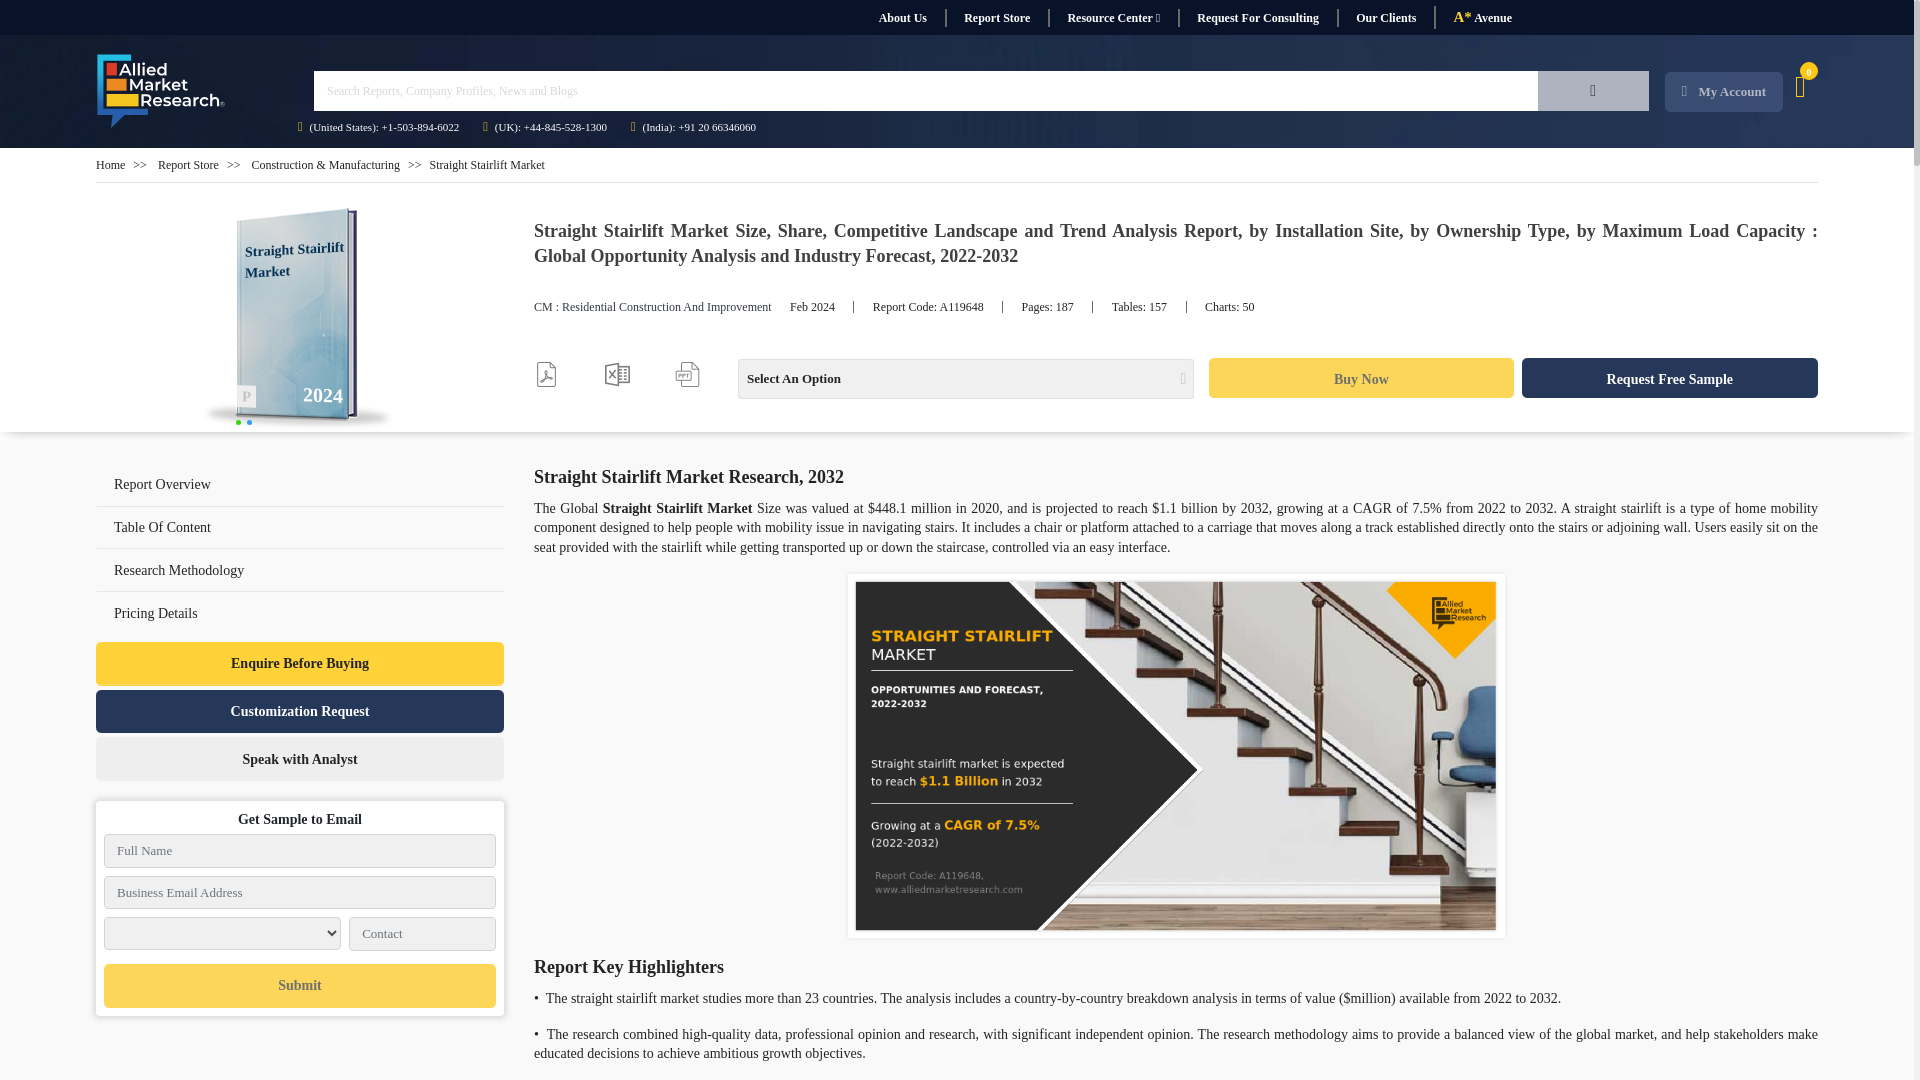 The height and width of the screenshot is (1080, 1920). I want to click on Research Methodology, so click(178, 570).